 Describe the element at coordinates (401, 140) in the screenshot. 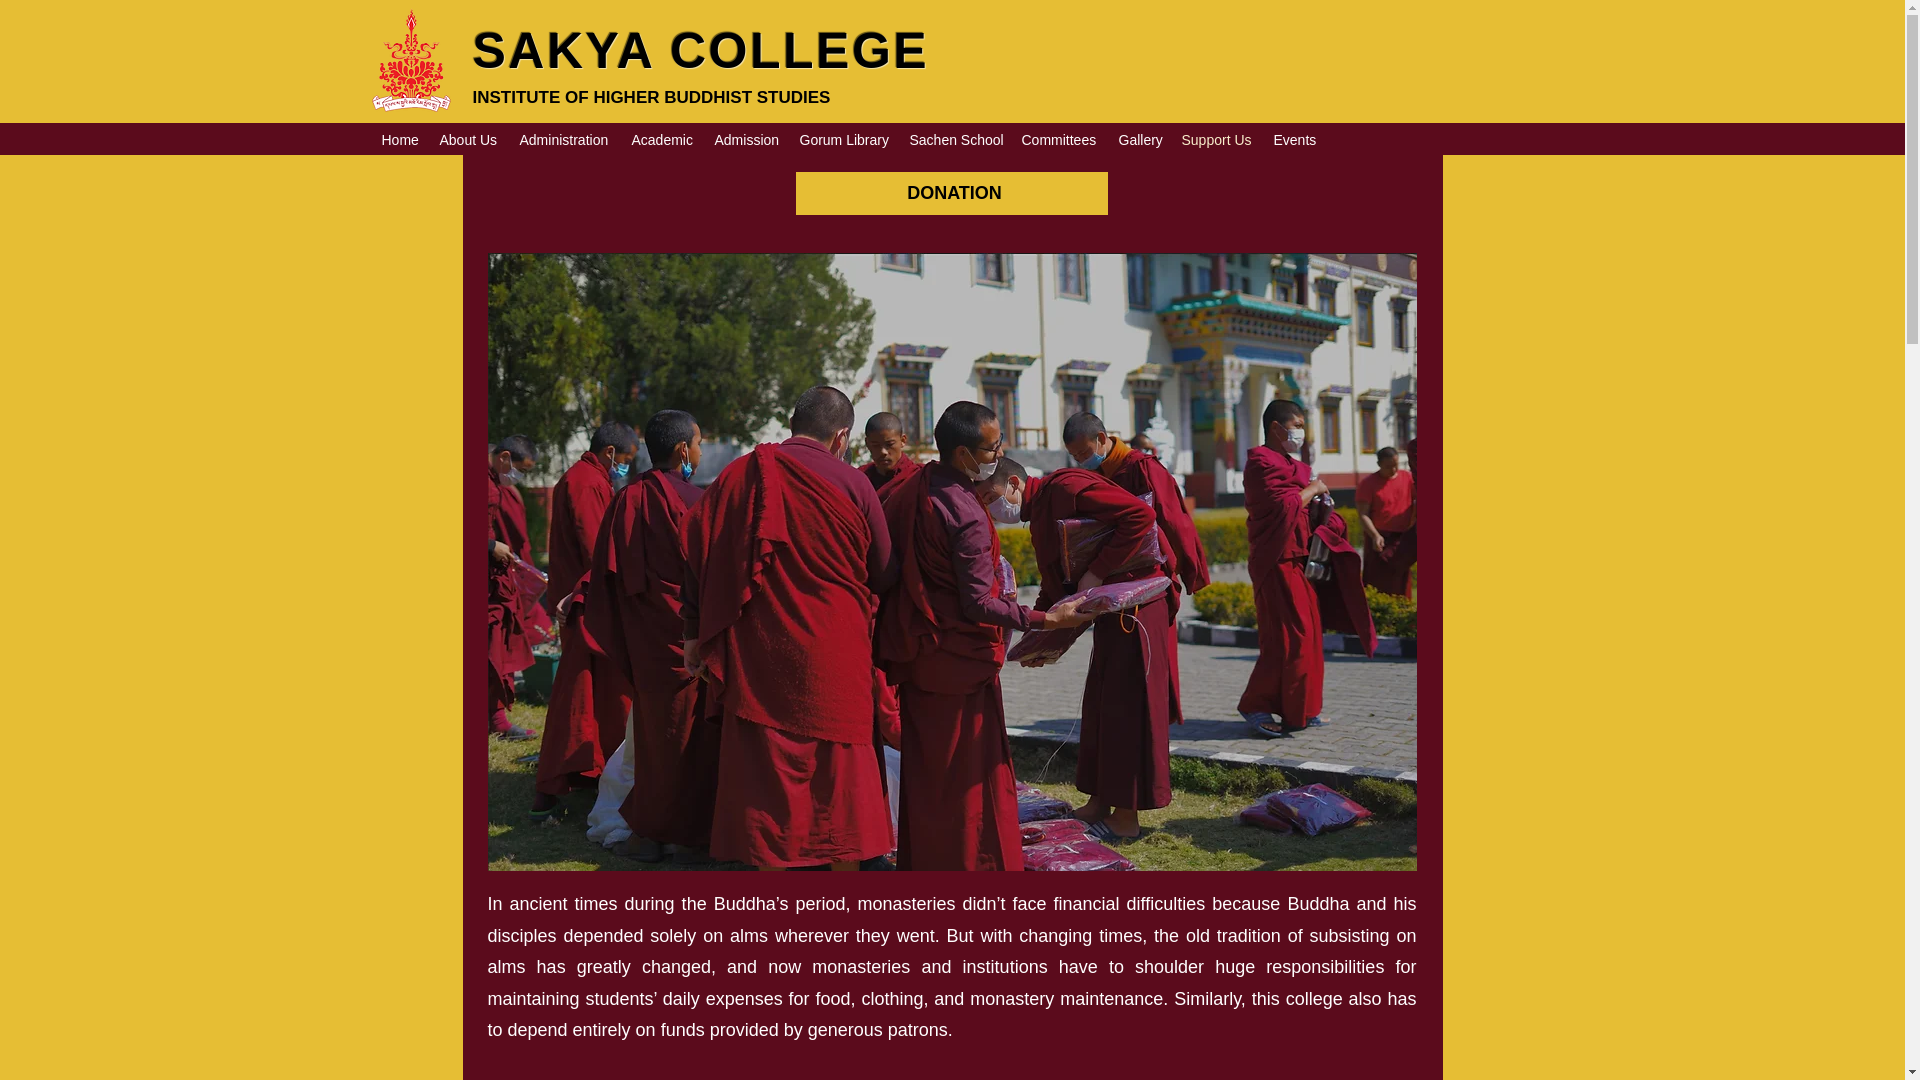

I see `Home` at that location.